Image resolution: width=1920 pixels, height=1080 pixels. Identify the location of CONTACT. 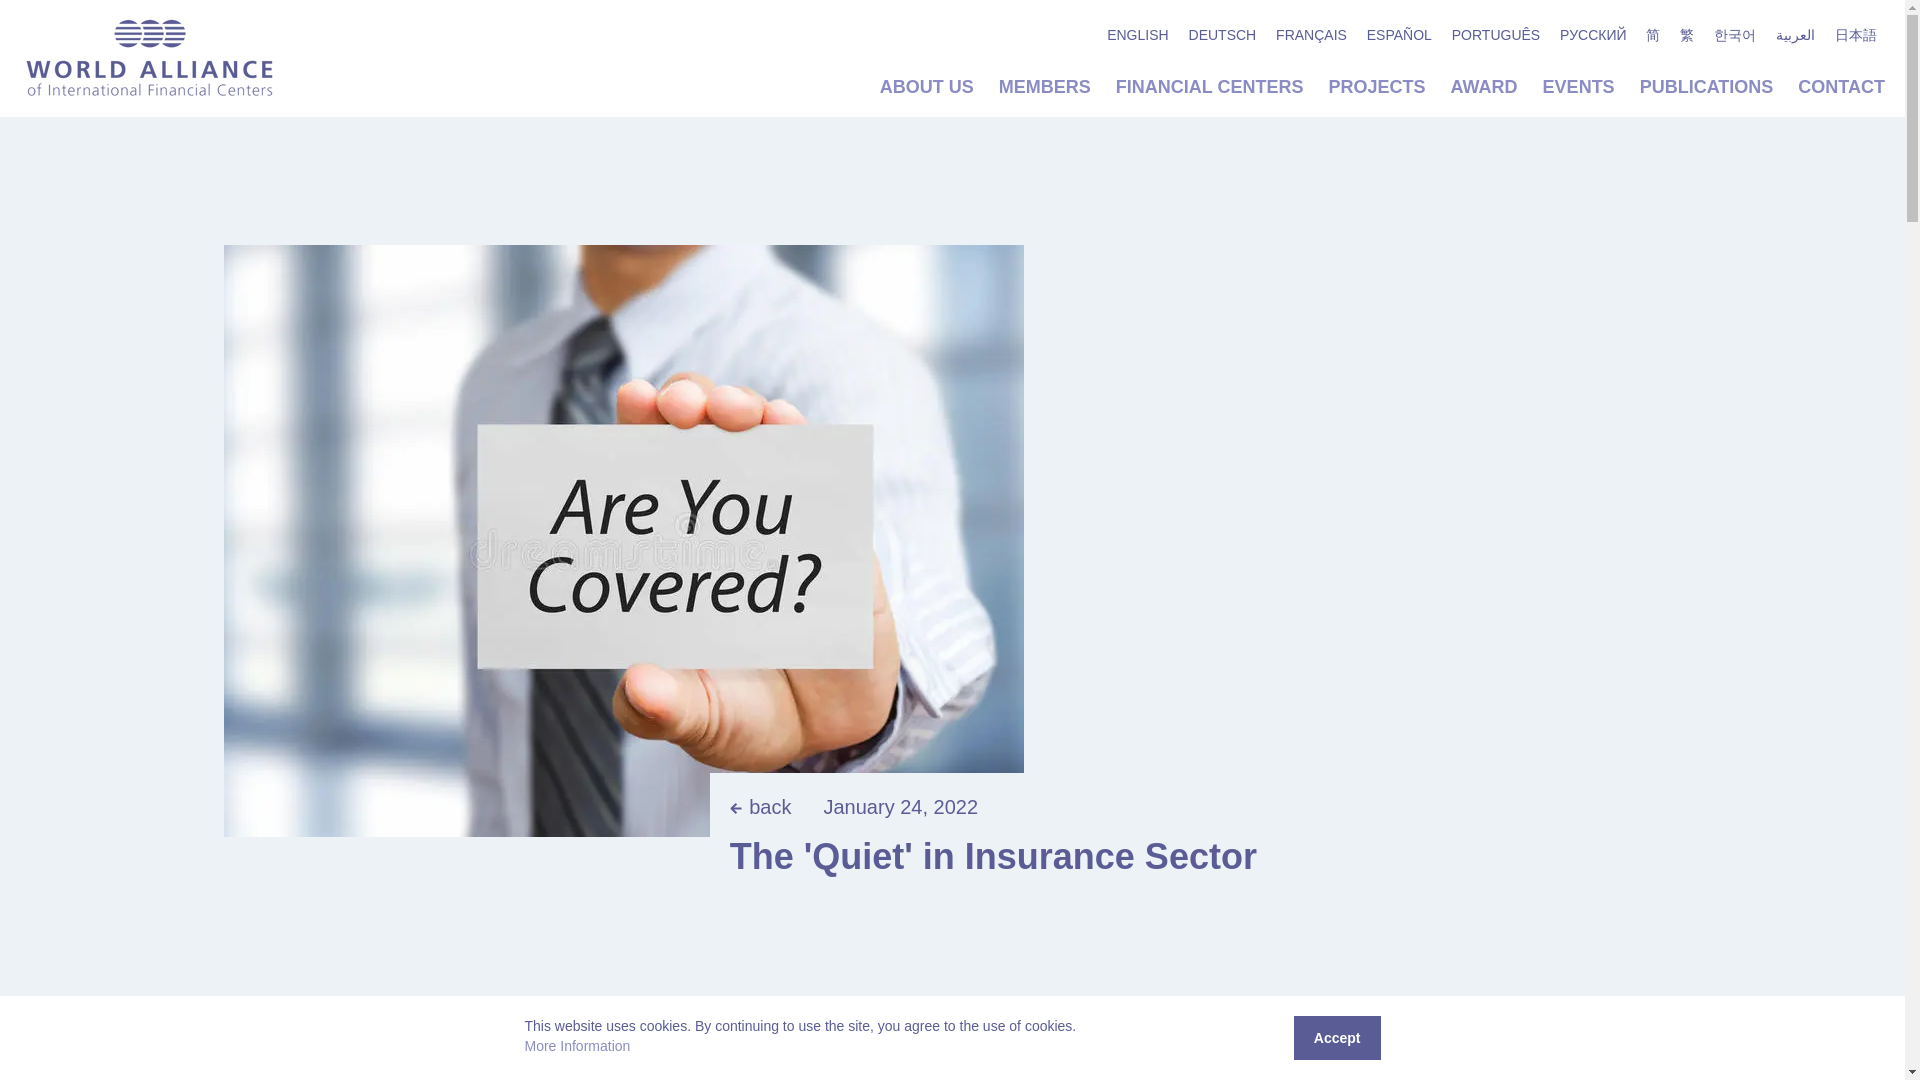
(1841, 86).